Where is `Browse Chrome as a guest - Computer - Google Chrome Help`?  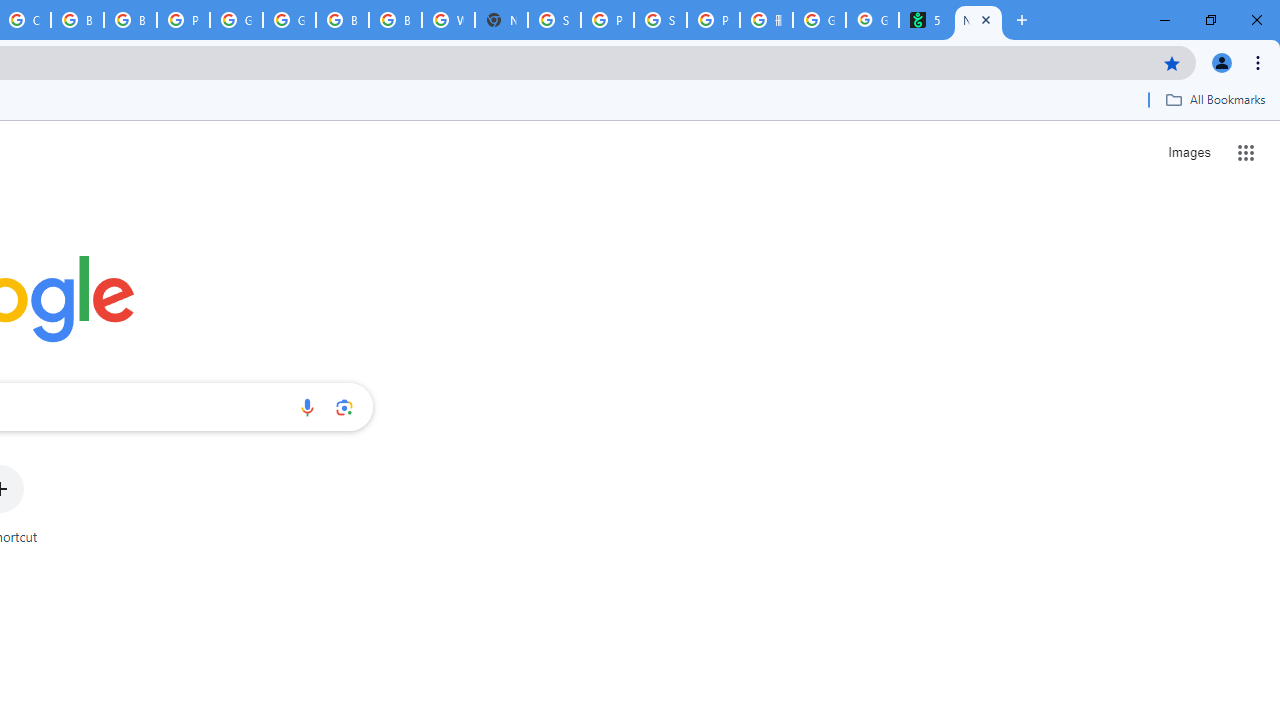
Browse Chrome as a guest - Computer - Google Chrome Help is located at coordinates (342, 20).